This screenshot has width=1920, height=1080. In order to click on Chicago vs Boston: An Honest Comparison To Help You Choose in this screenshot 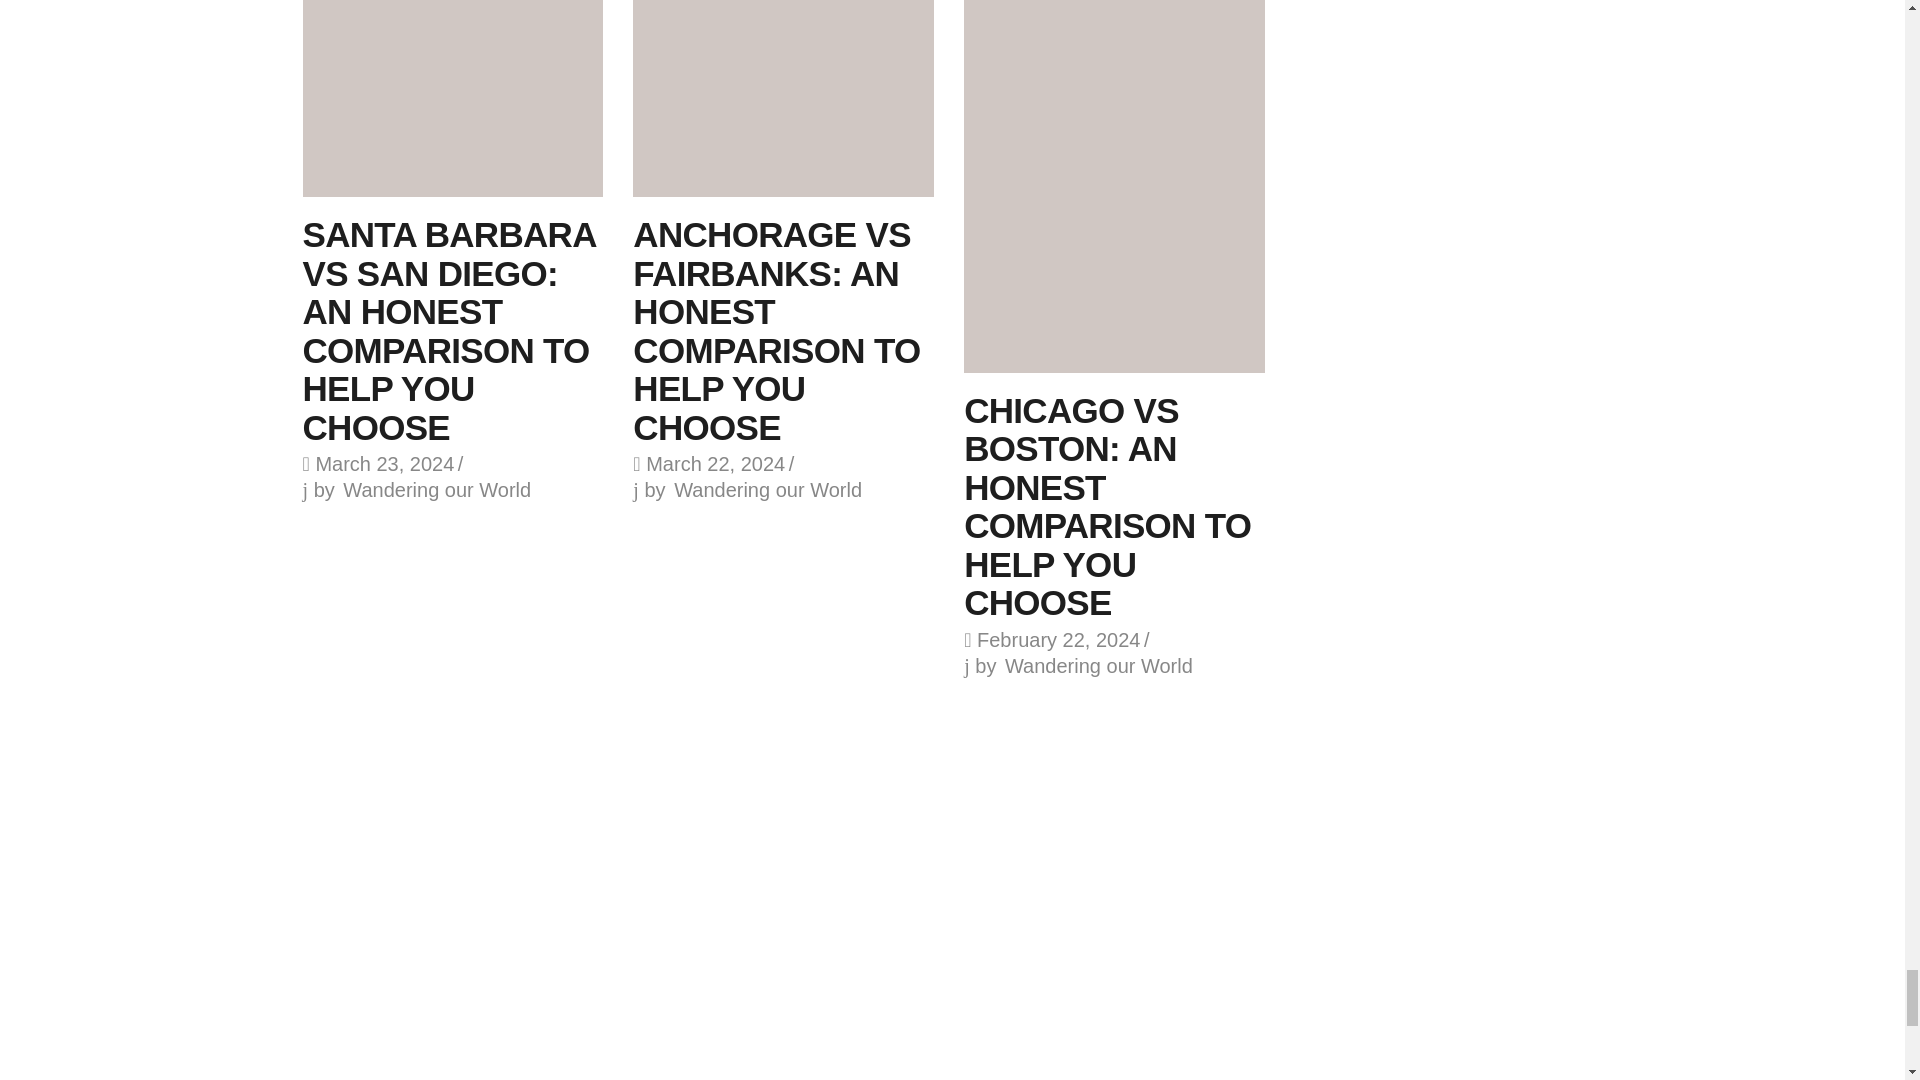, I will do `click(1114, 186)`.